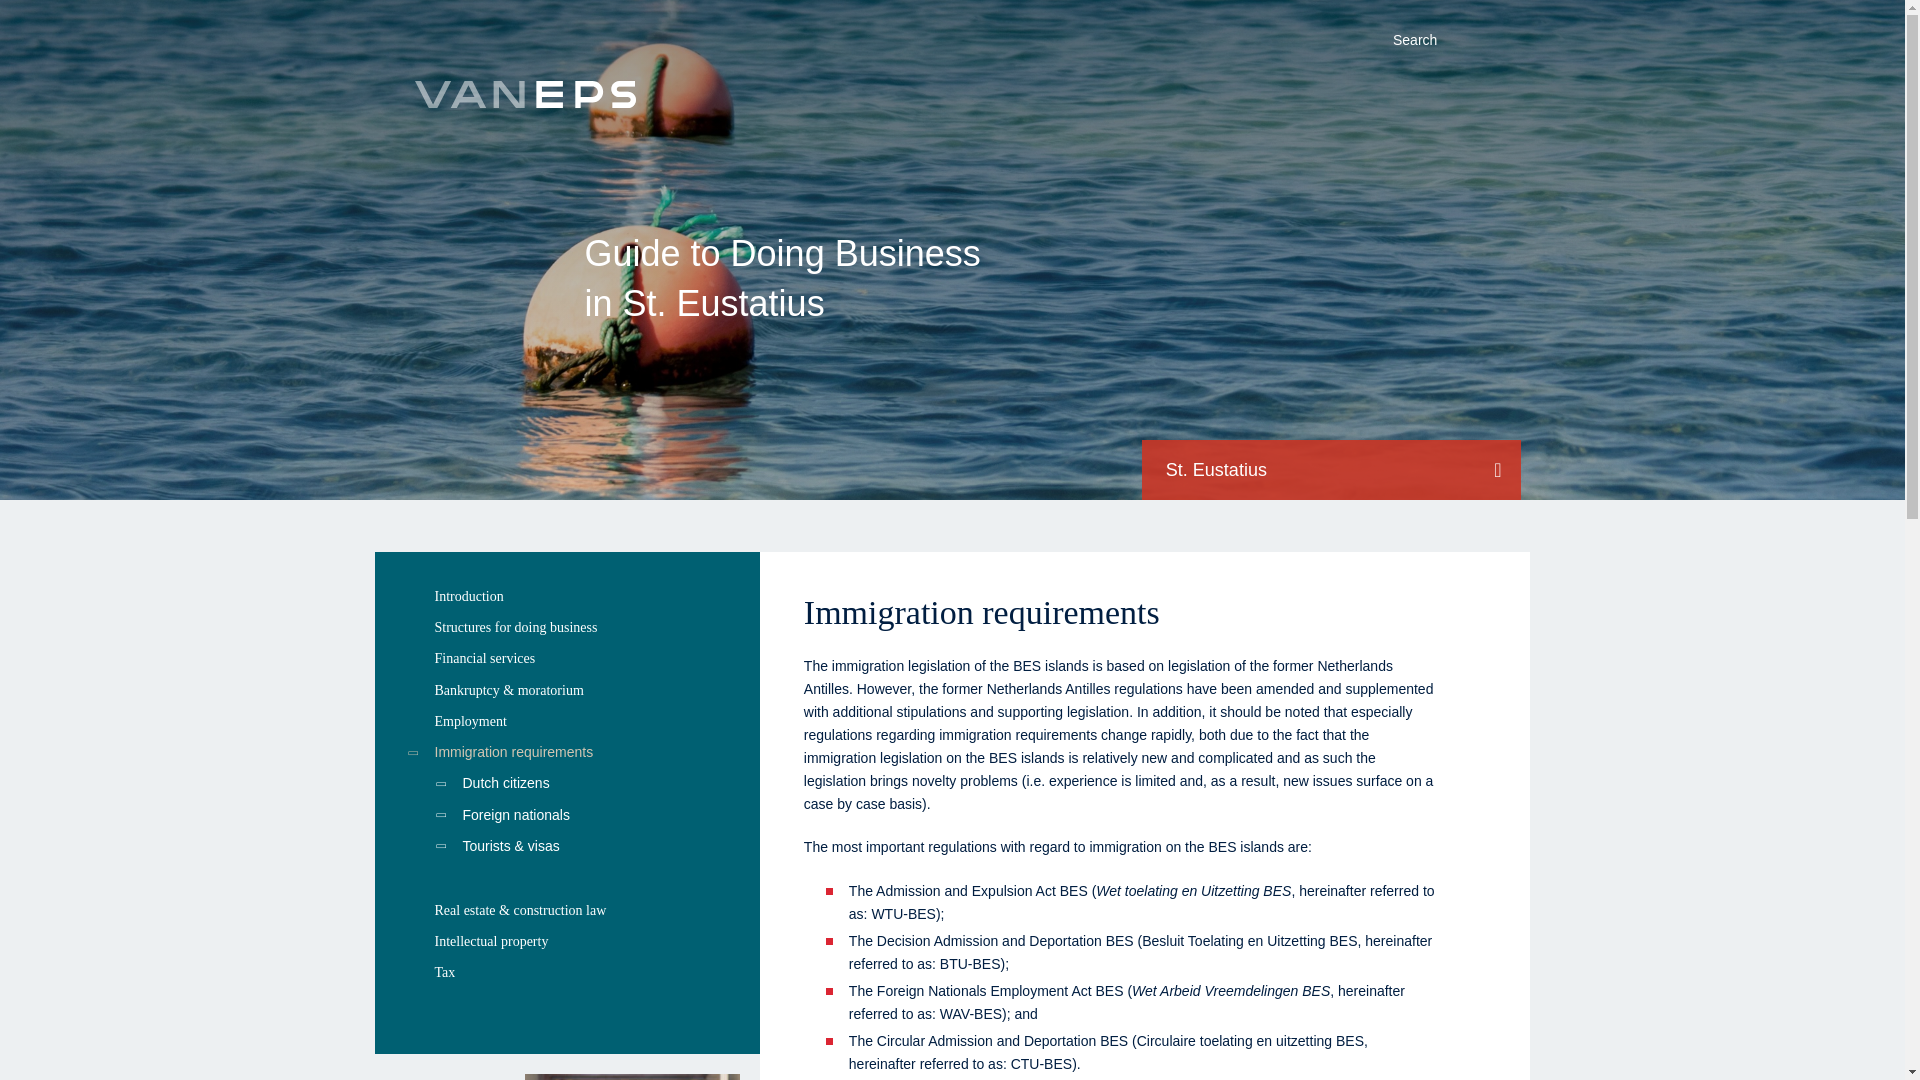 The width and height of the screenshot is (1920, 1080). I want to click on Dutch citizens, so click(566, 783).